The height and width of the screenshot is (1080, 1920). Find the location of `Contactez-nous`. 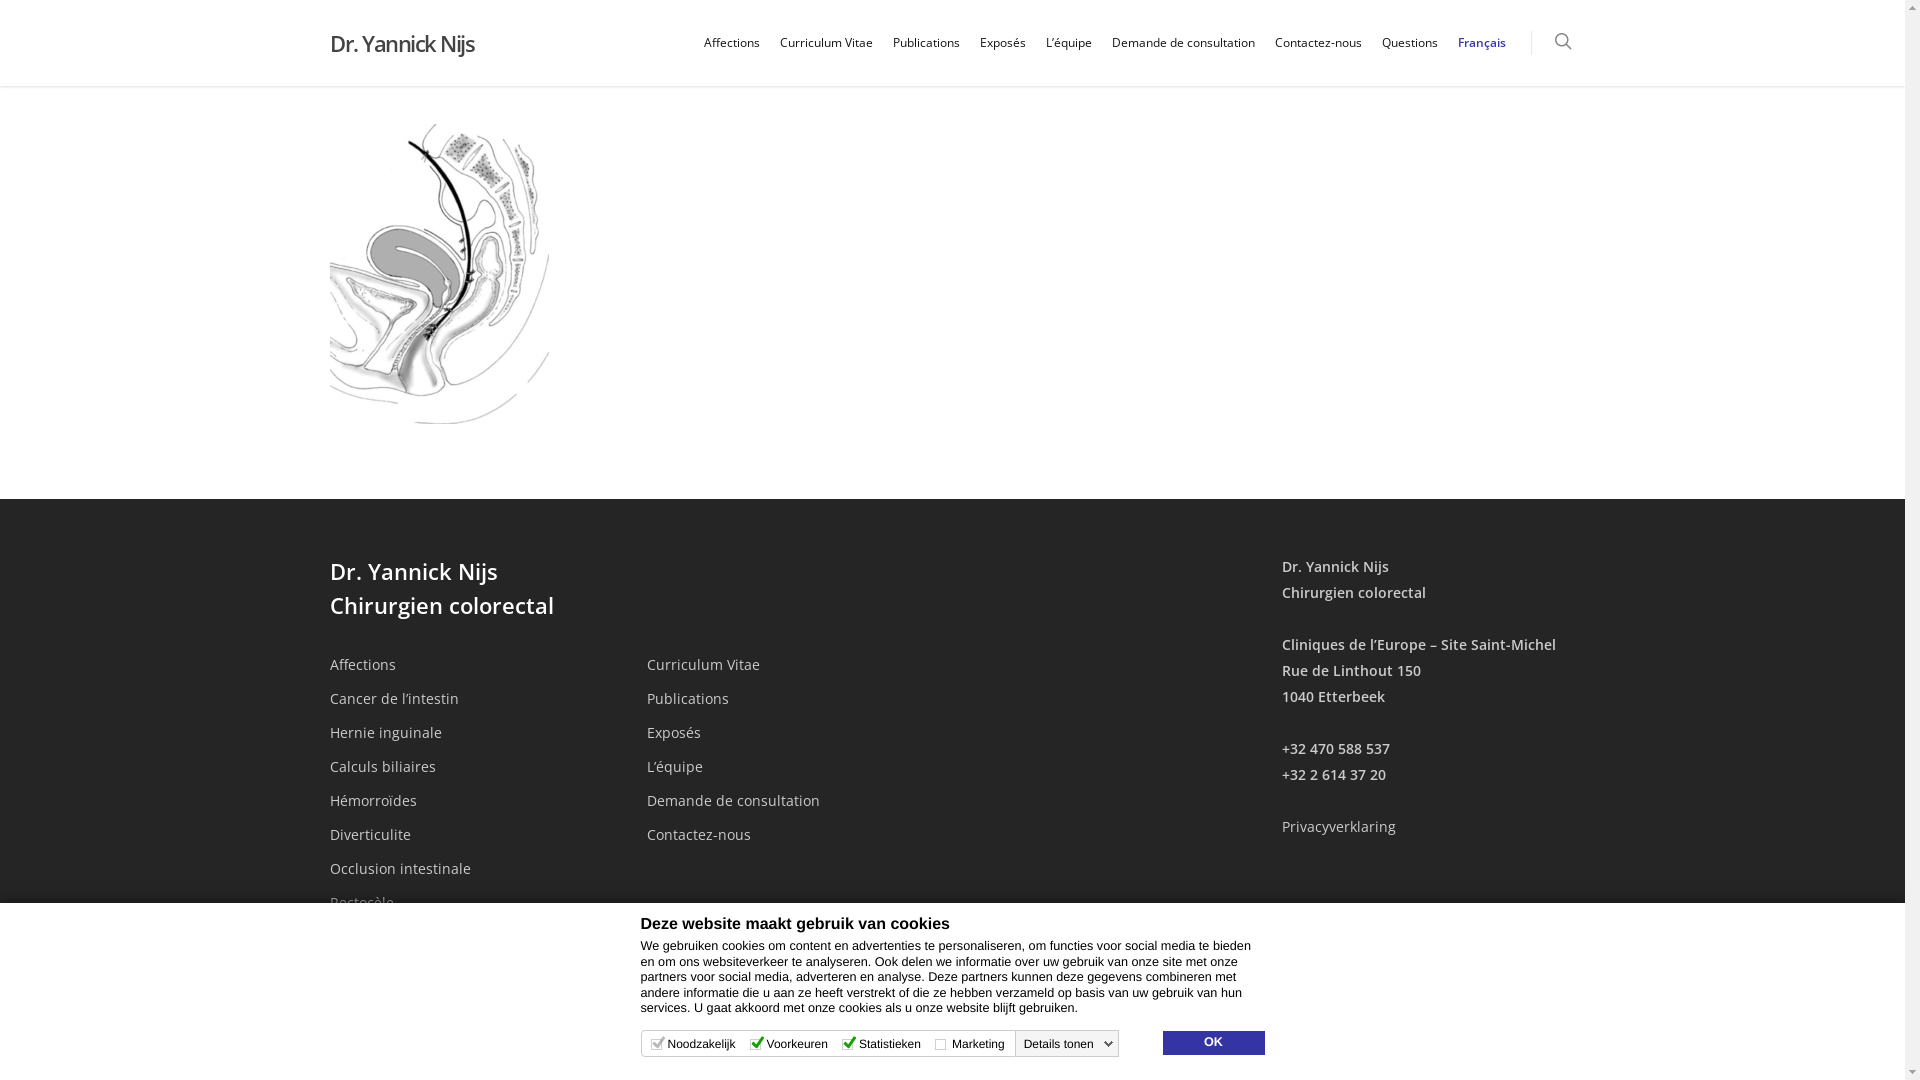

Contactez-nous is located at coordinates (794, 835).